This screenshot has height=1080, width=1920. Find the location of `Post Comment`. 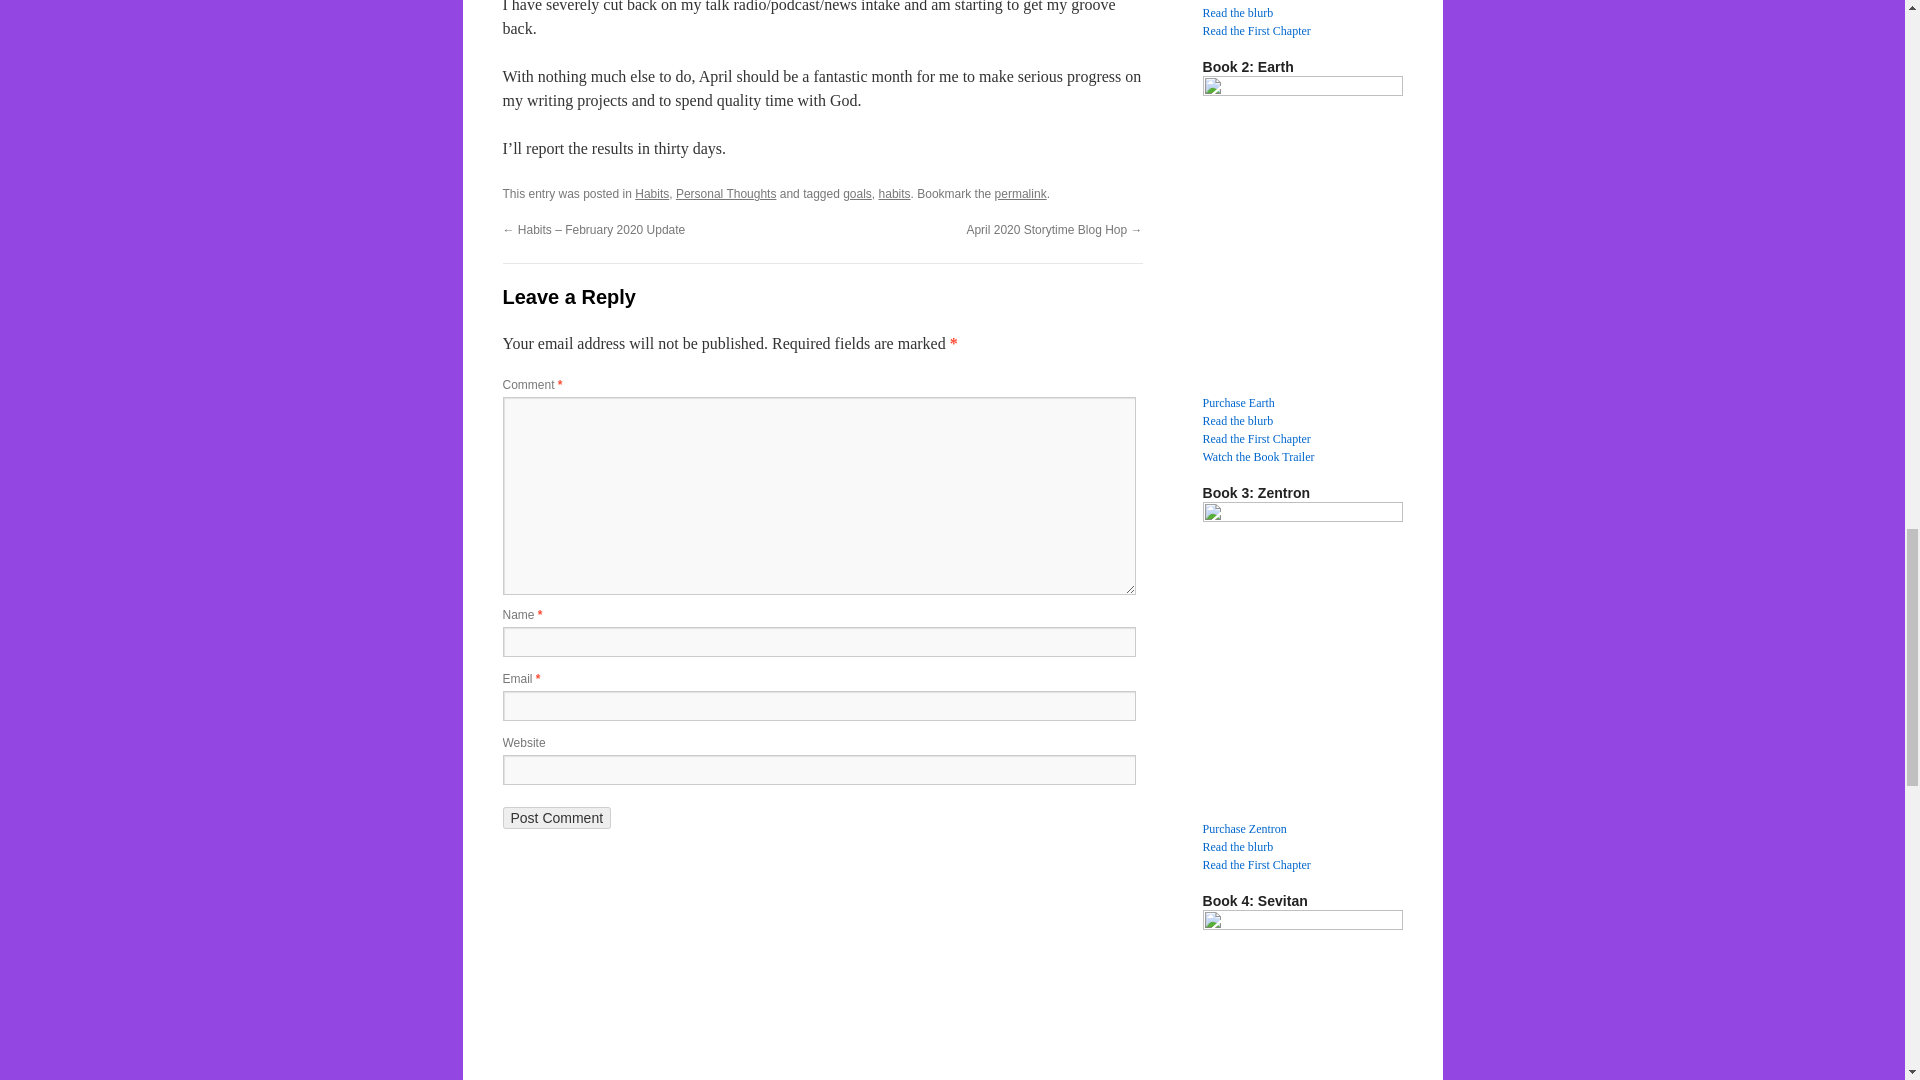

Post Comment is located at coordinates (556, 818).